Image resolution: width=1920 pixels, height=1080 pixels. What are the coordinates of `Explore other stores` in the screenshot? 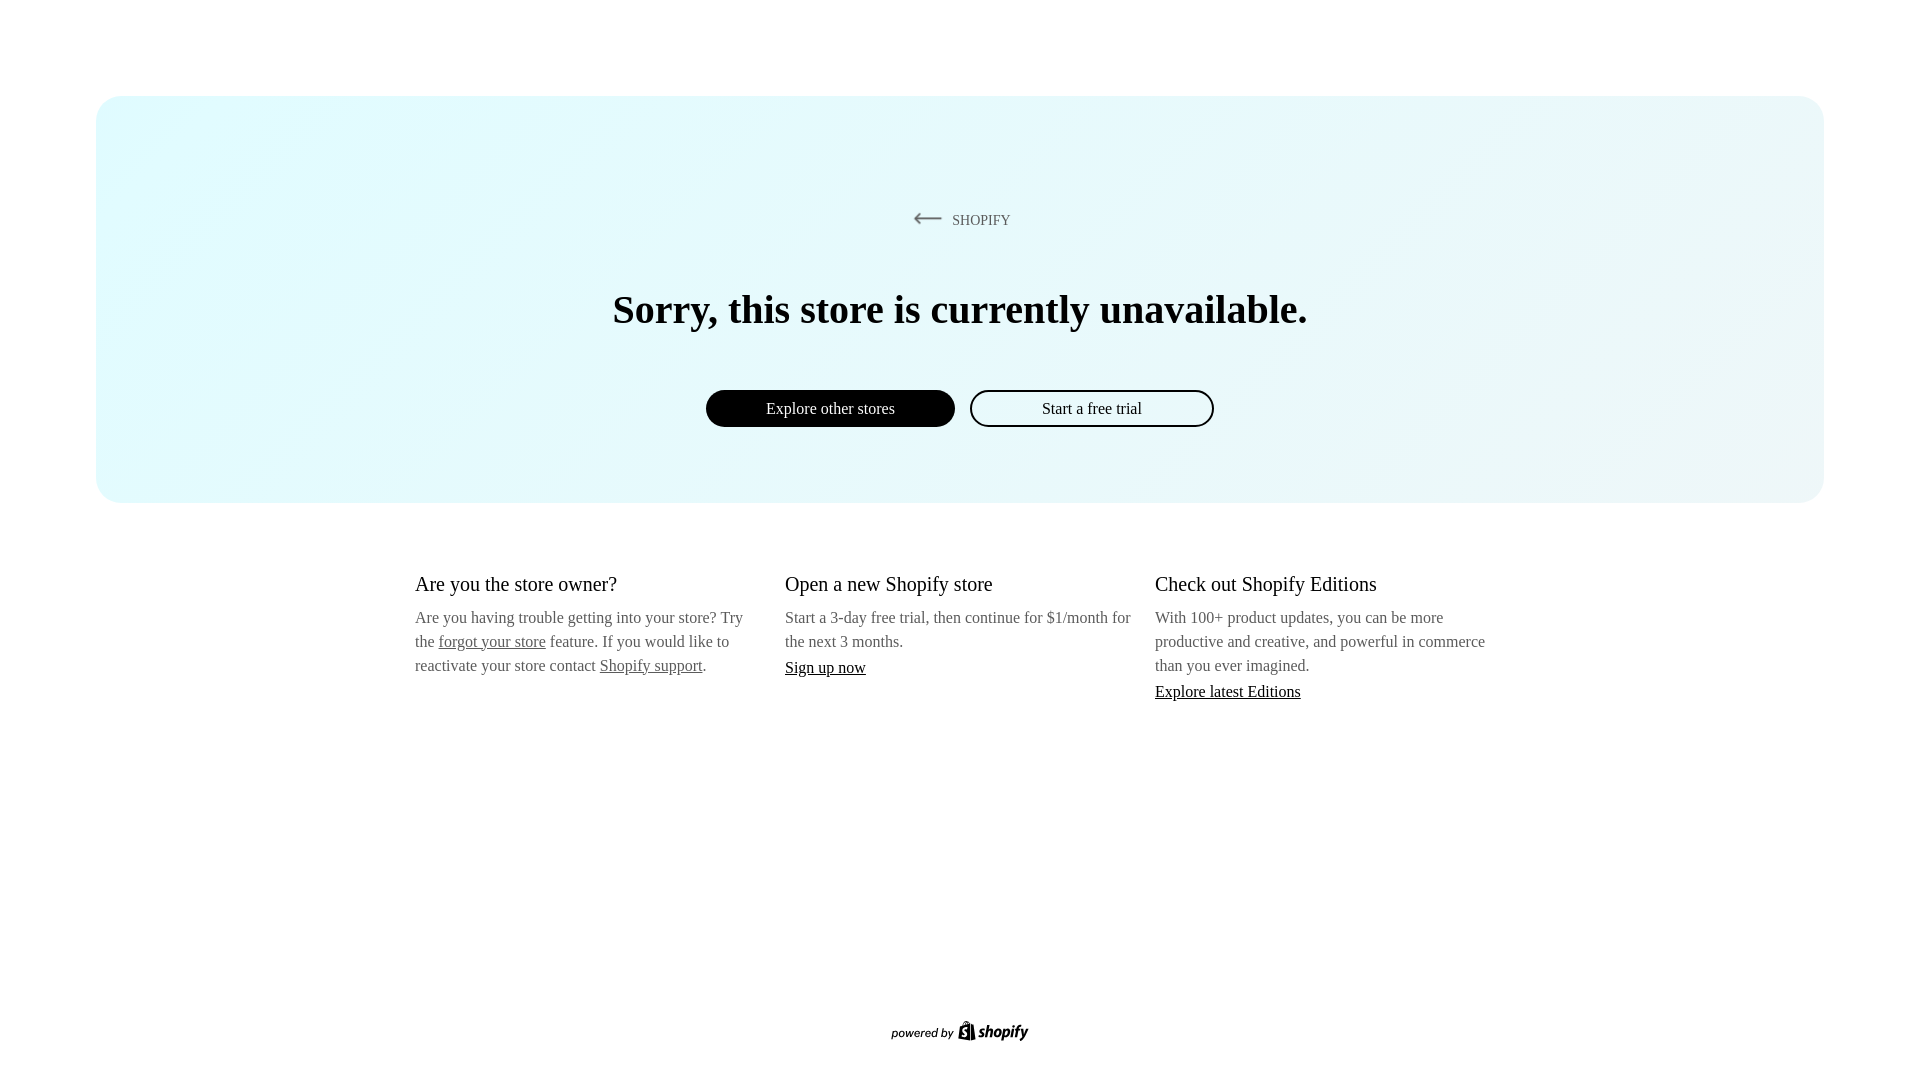 It's located at (830, 408).